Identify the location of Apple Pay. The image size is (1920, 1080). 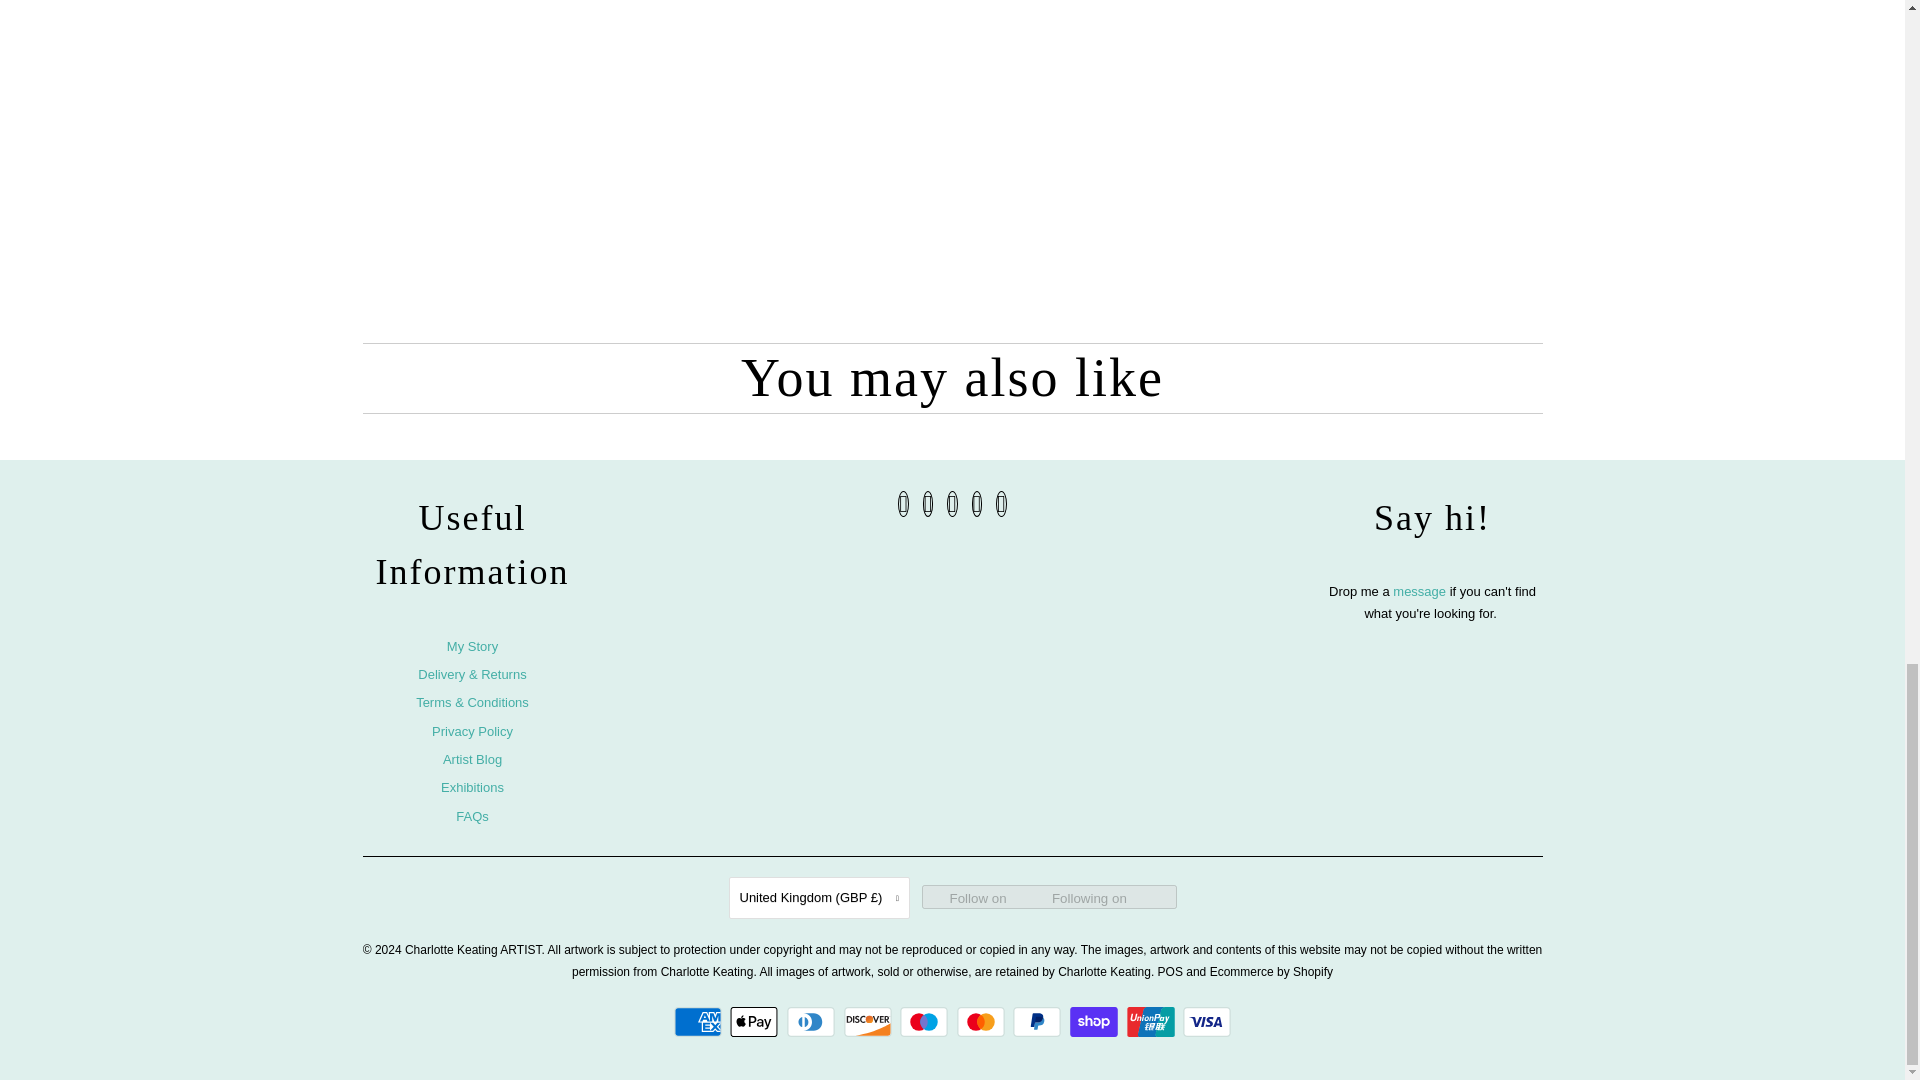
(756, 1021).